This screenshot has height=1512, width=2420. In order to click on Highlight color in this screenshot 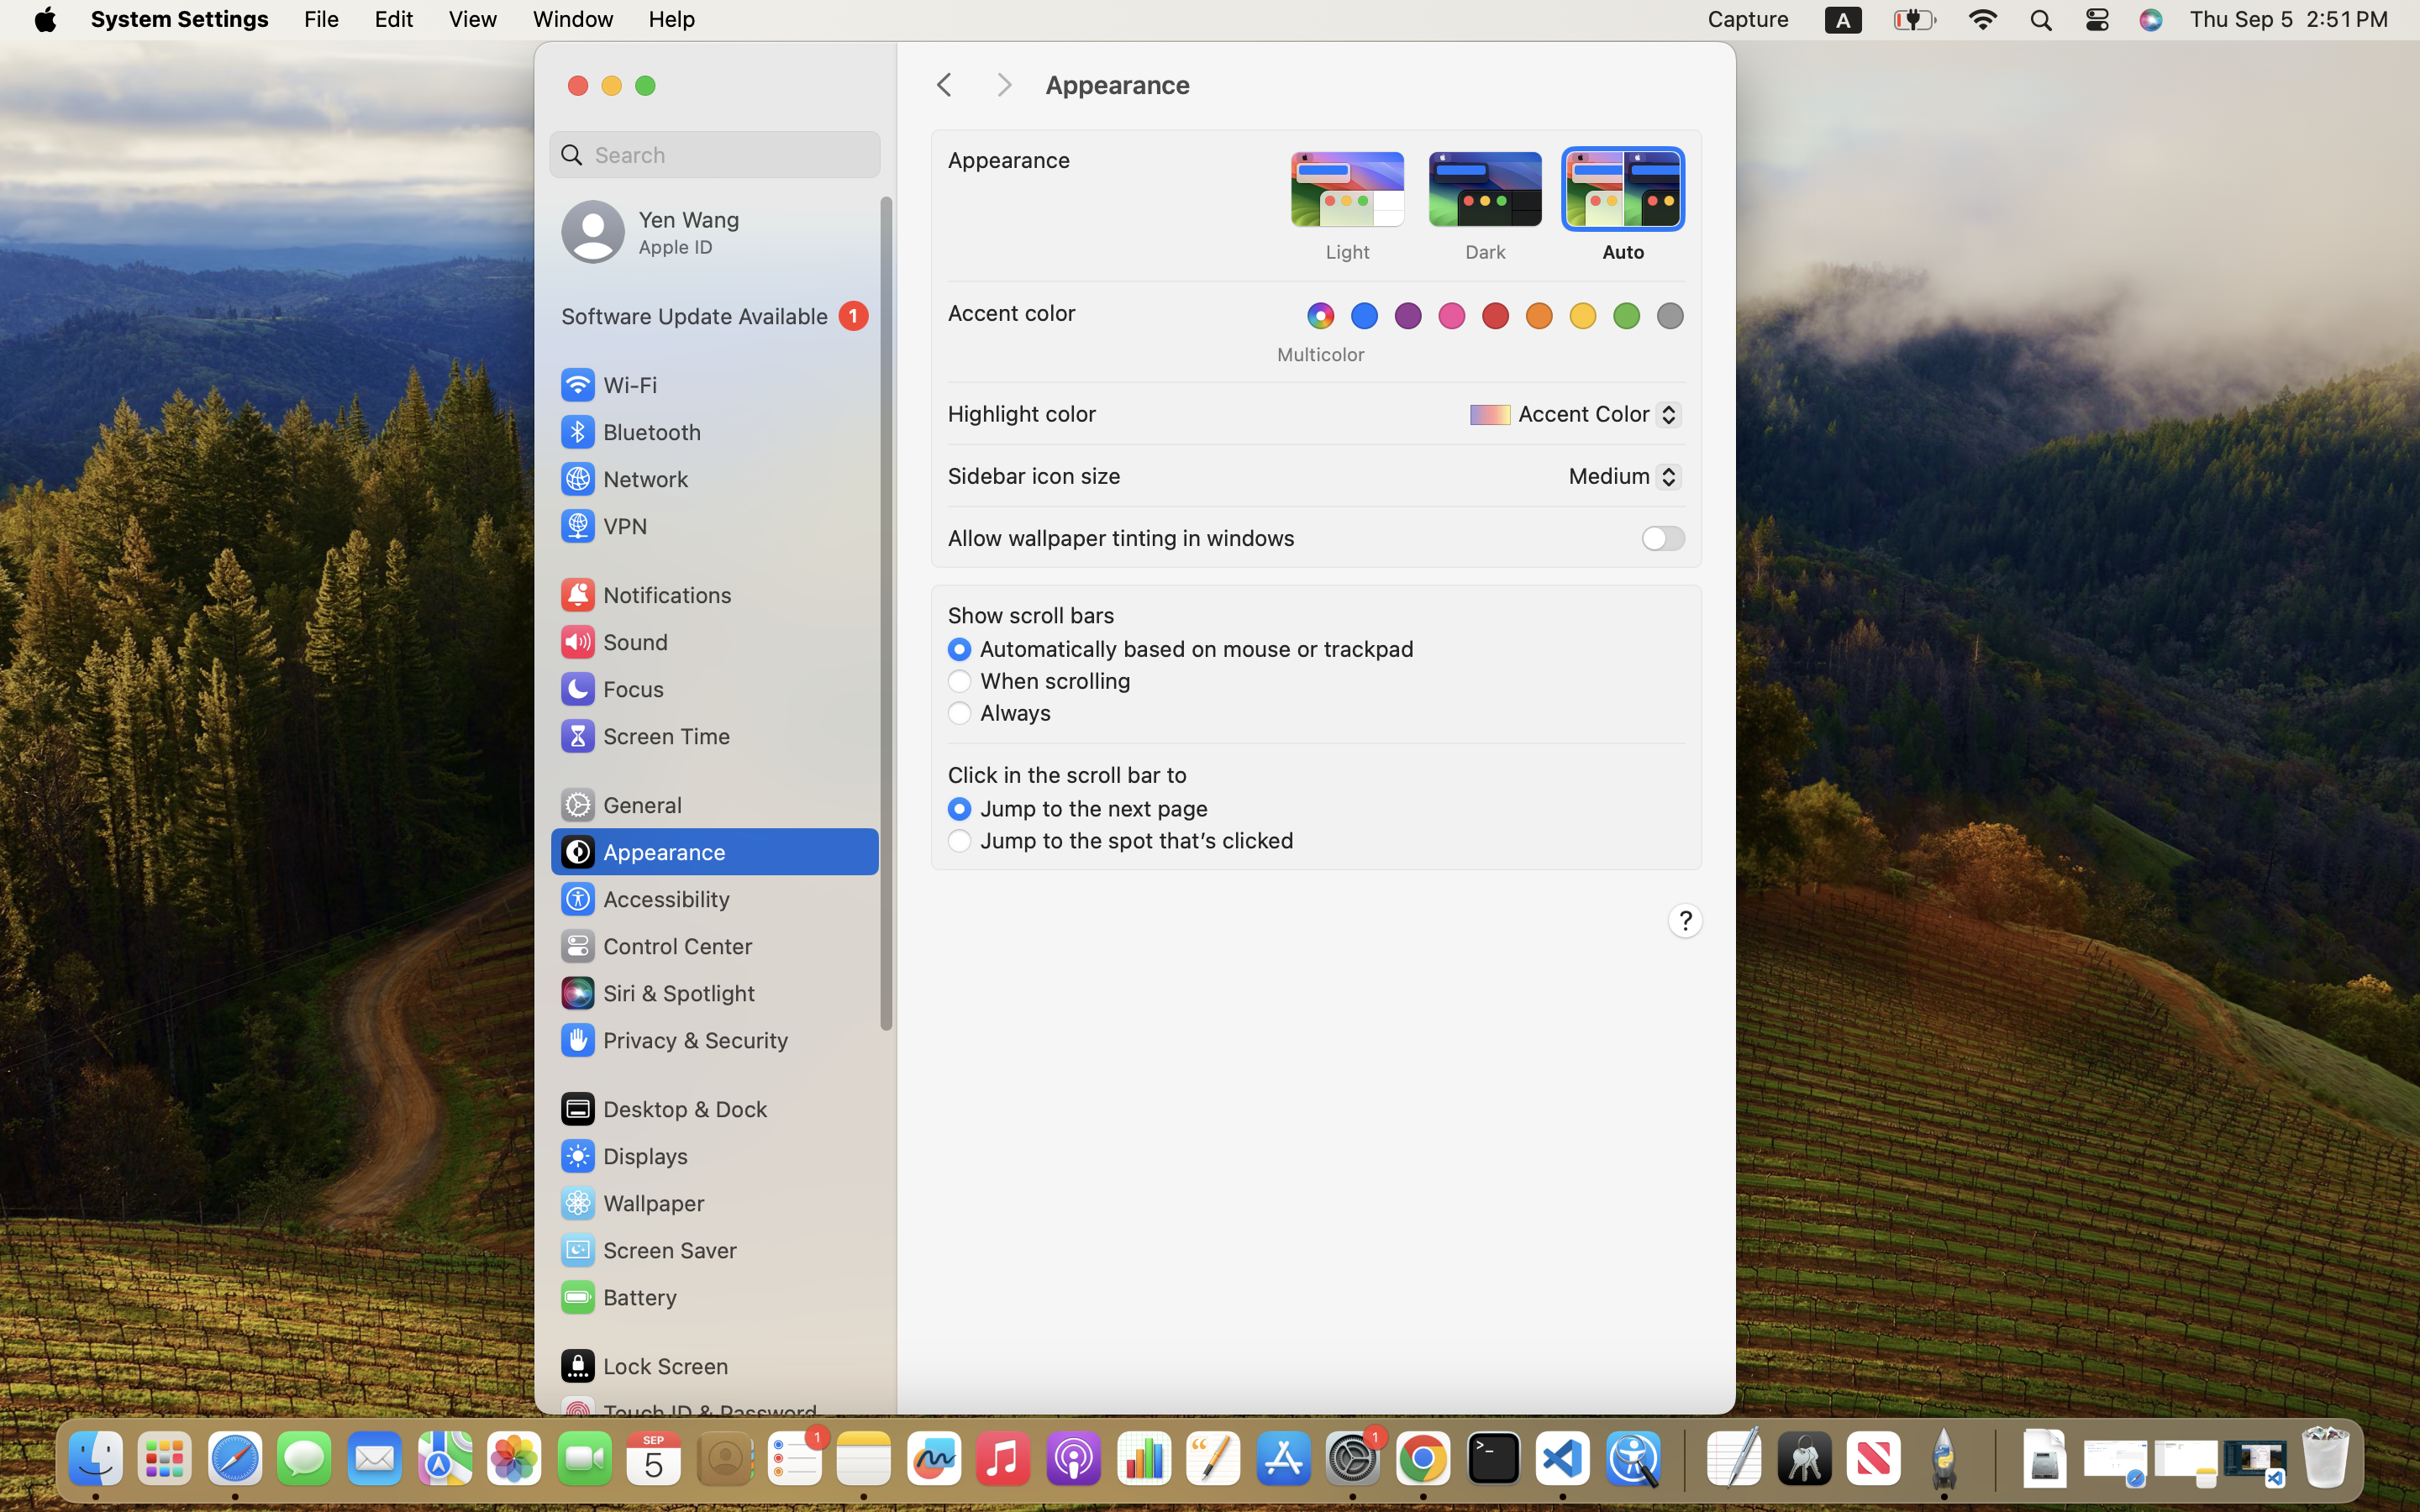, I will do `click(1023, 413)`.